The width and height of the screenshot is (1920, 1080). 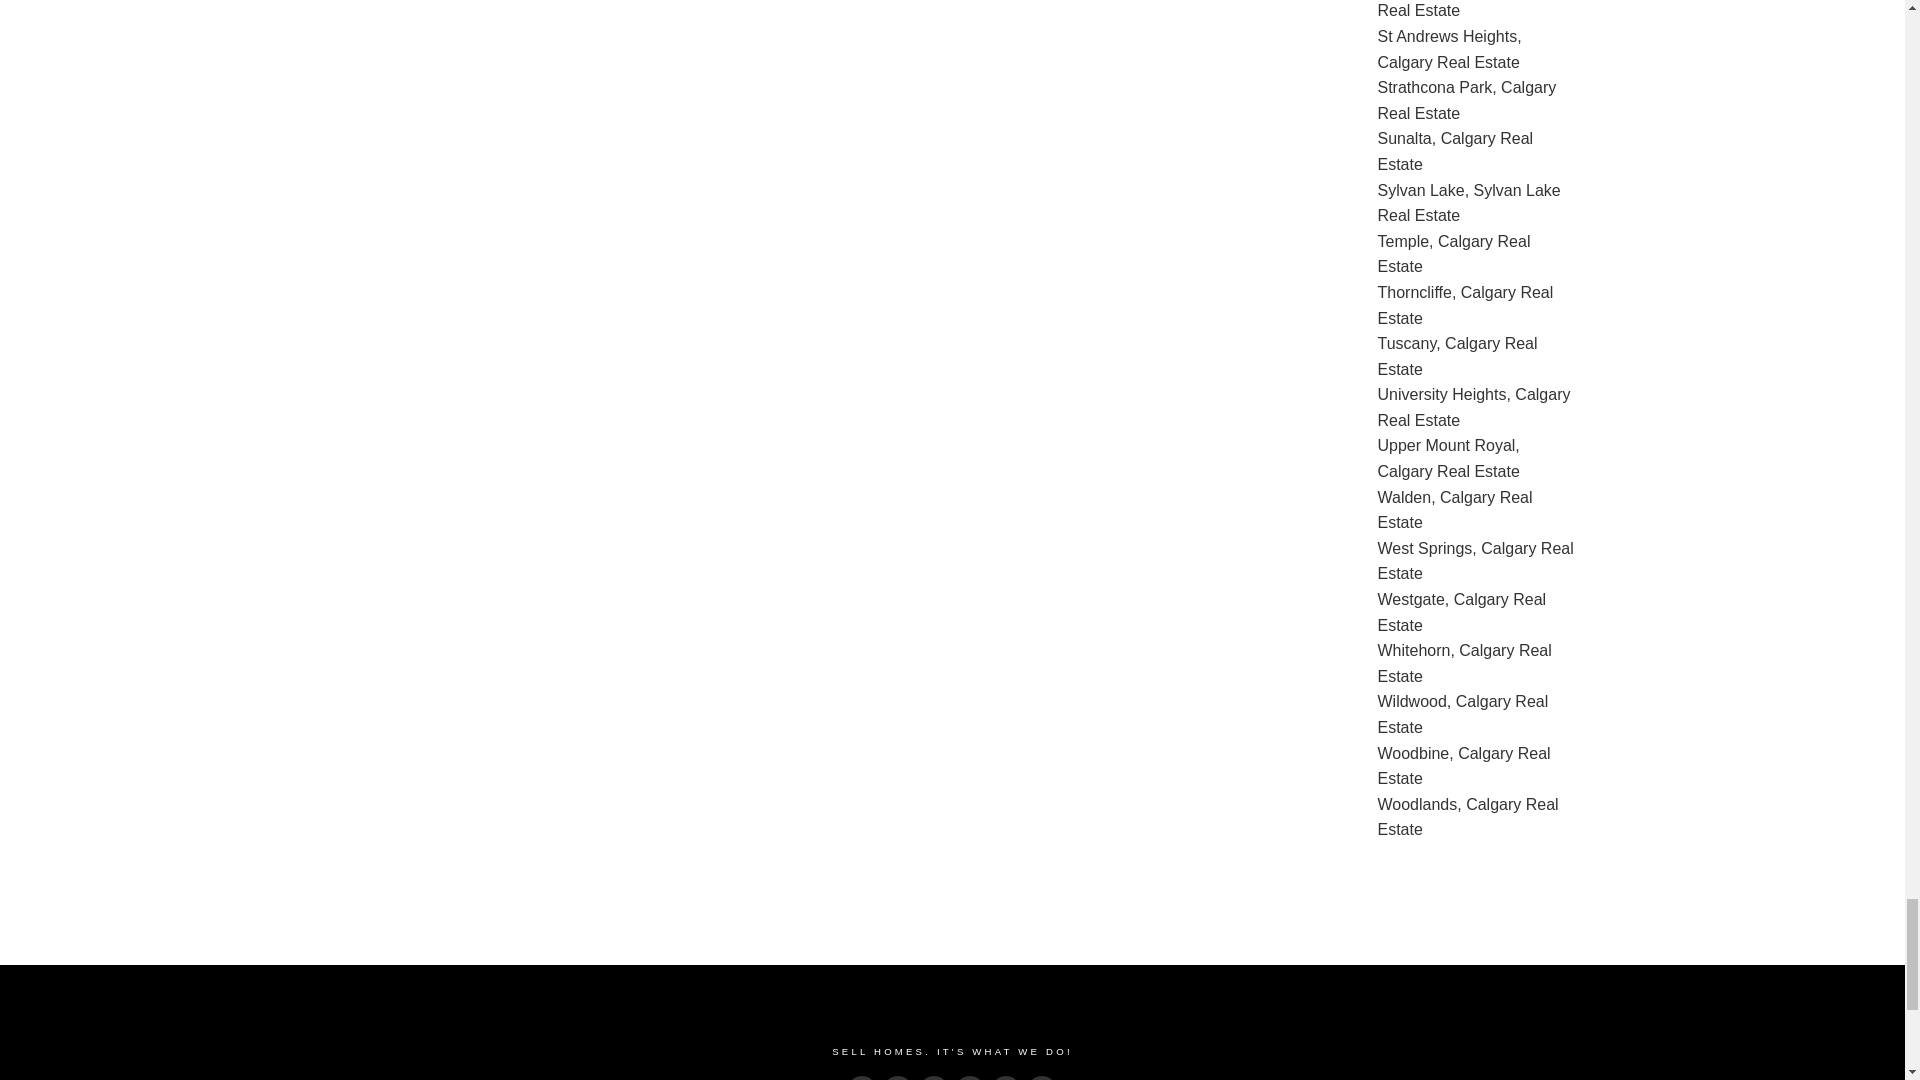 What do you see at coordinates (898, 1078) in the screenshot?
I see `Twitter` at bounding box center [898, 1078].